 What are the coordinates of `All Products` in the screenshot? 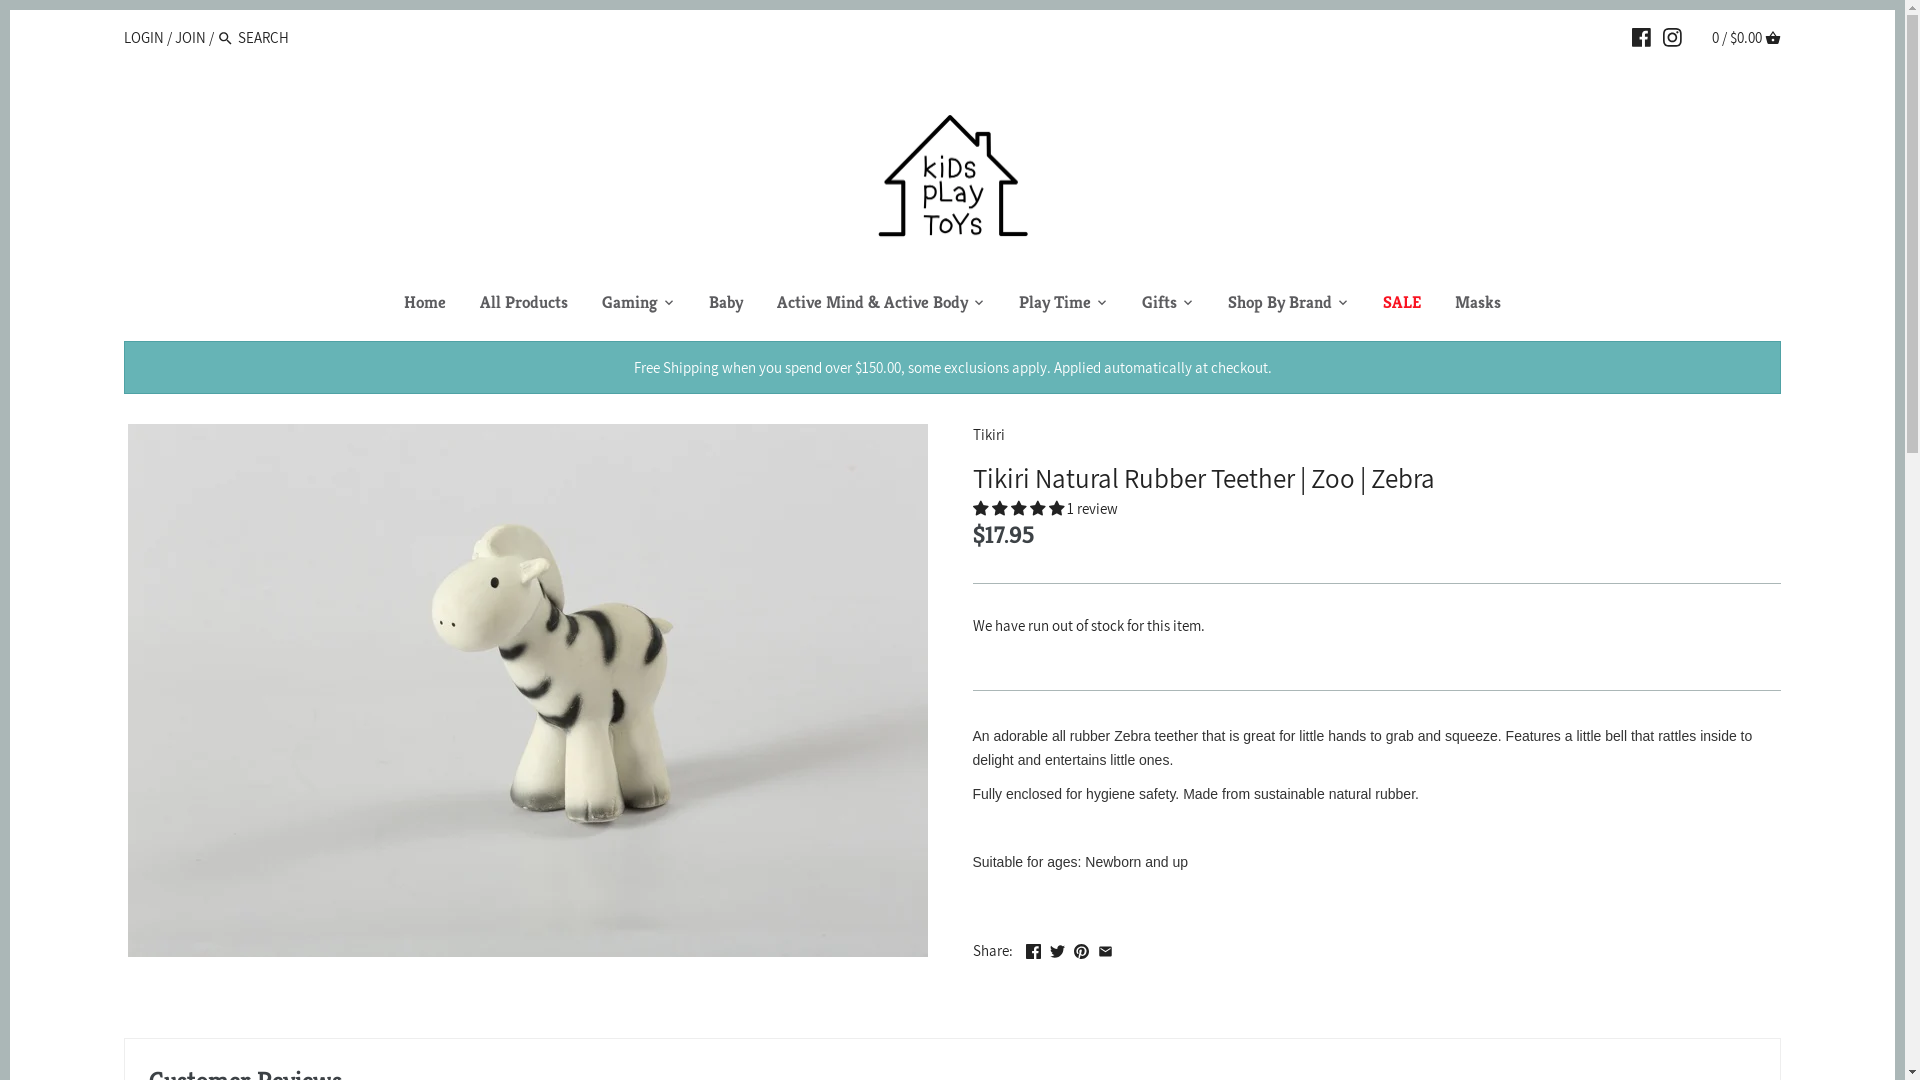 It's located at (524, 305).